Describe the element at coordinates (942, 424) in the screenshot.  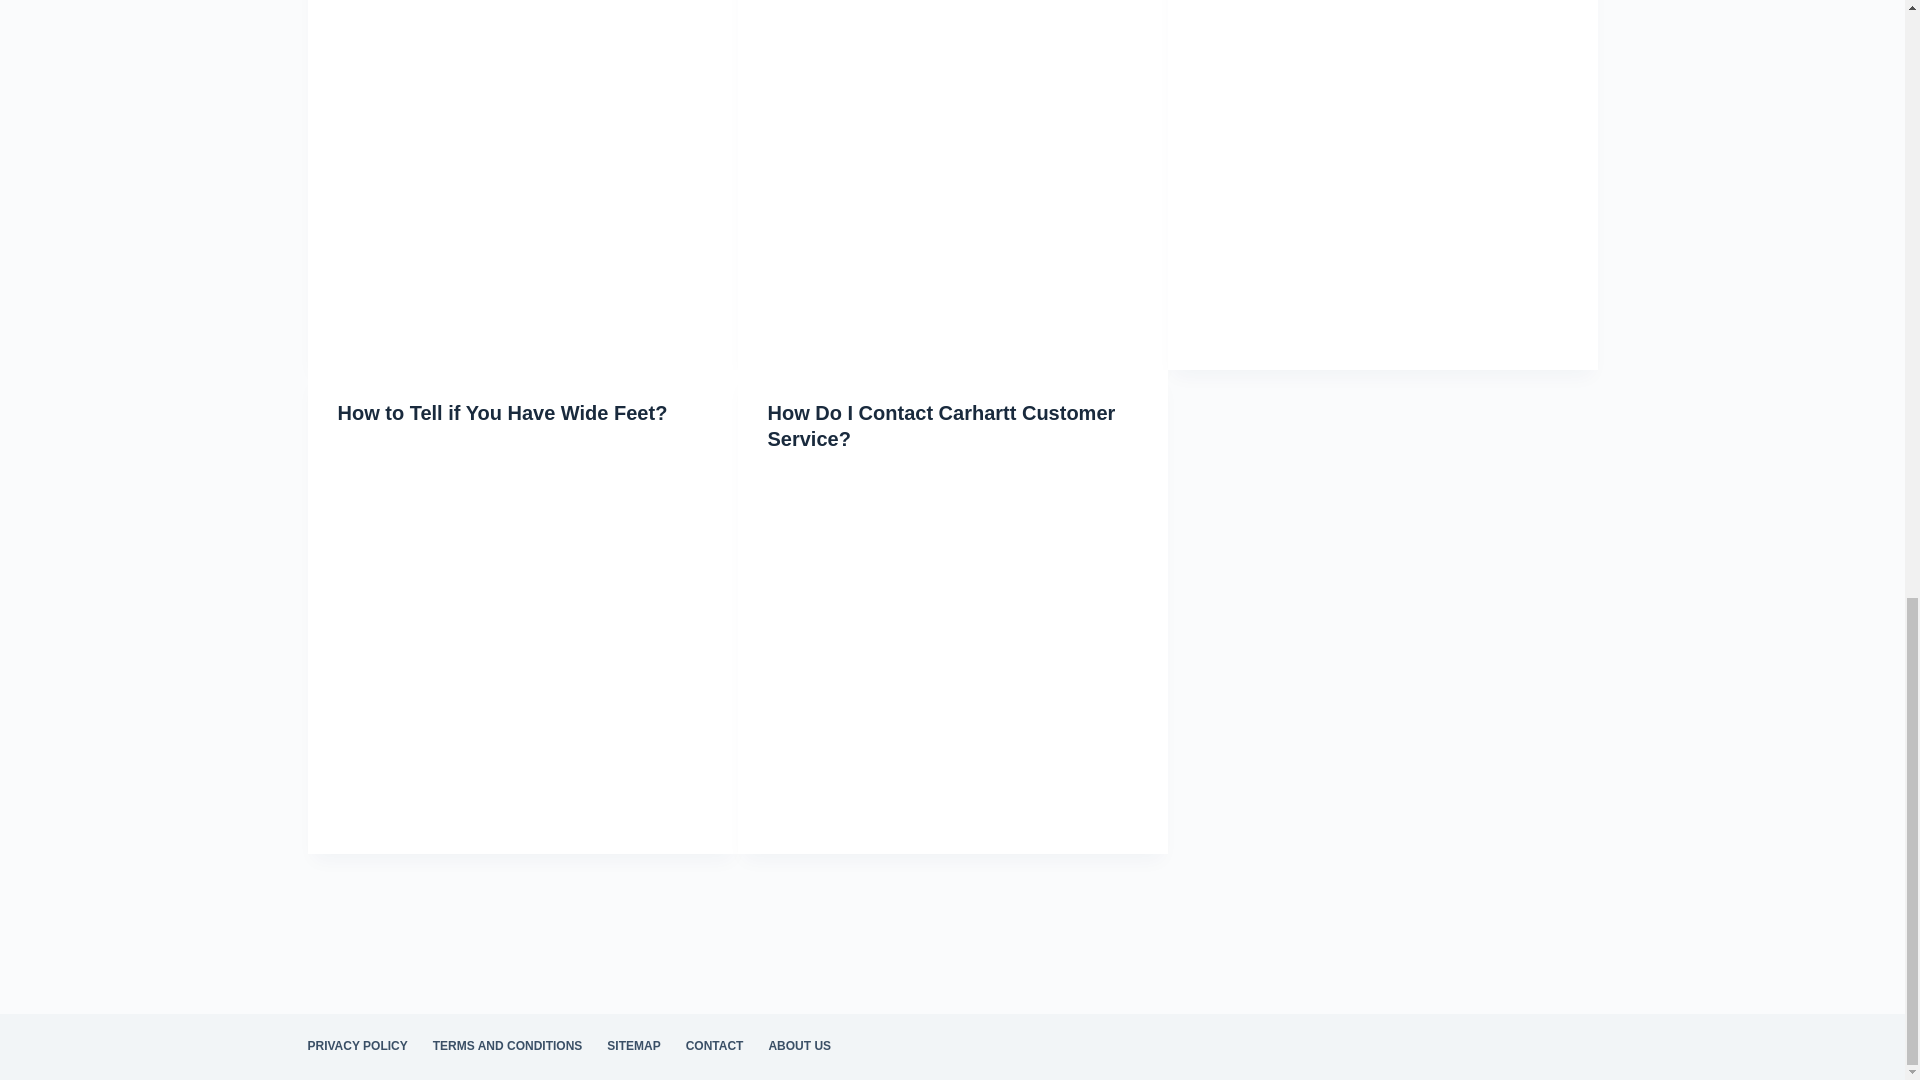
I see `How Do I Contact Carhartt Customer Service?` at that location.